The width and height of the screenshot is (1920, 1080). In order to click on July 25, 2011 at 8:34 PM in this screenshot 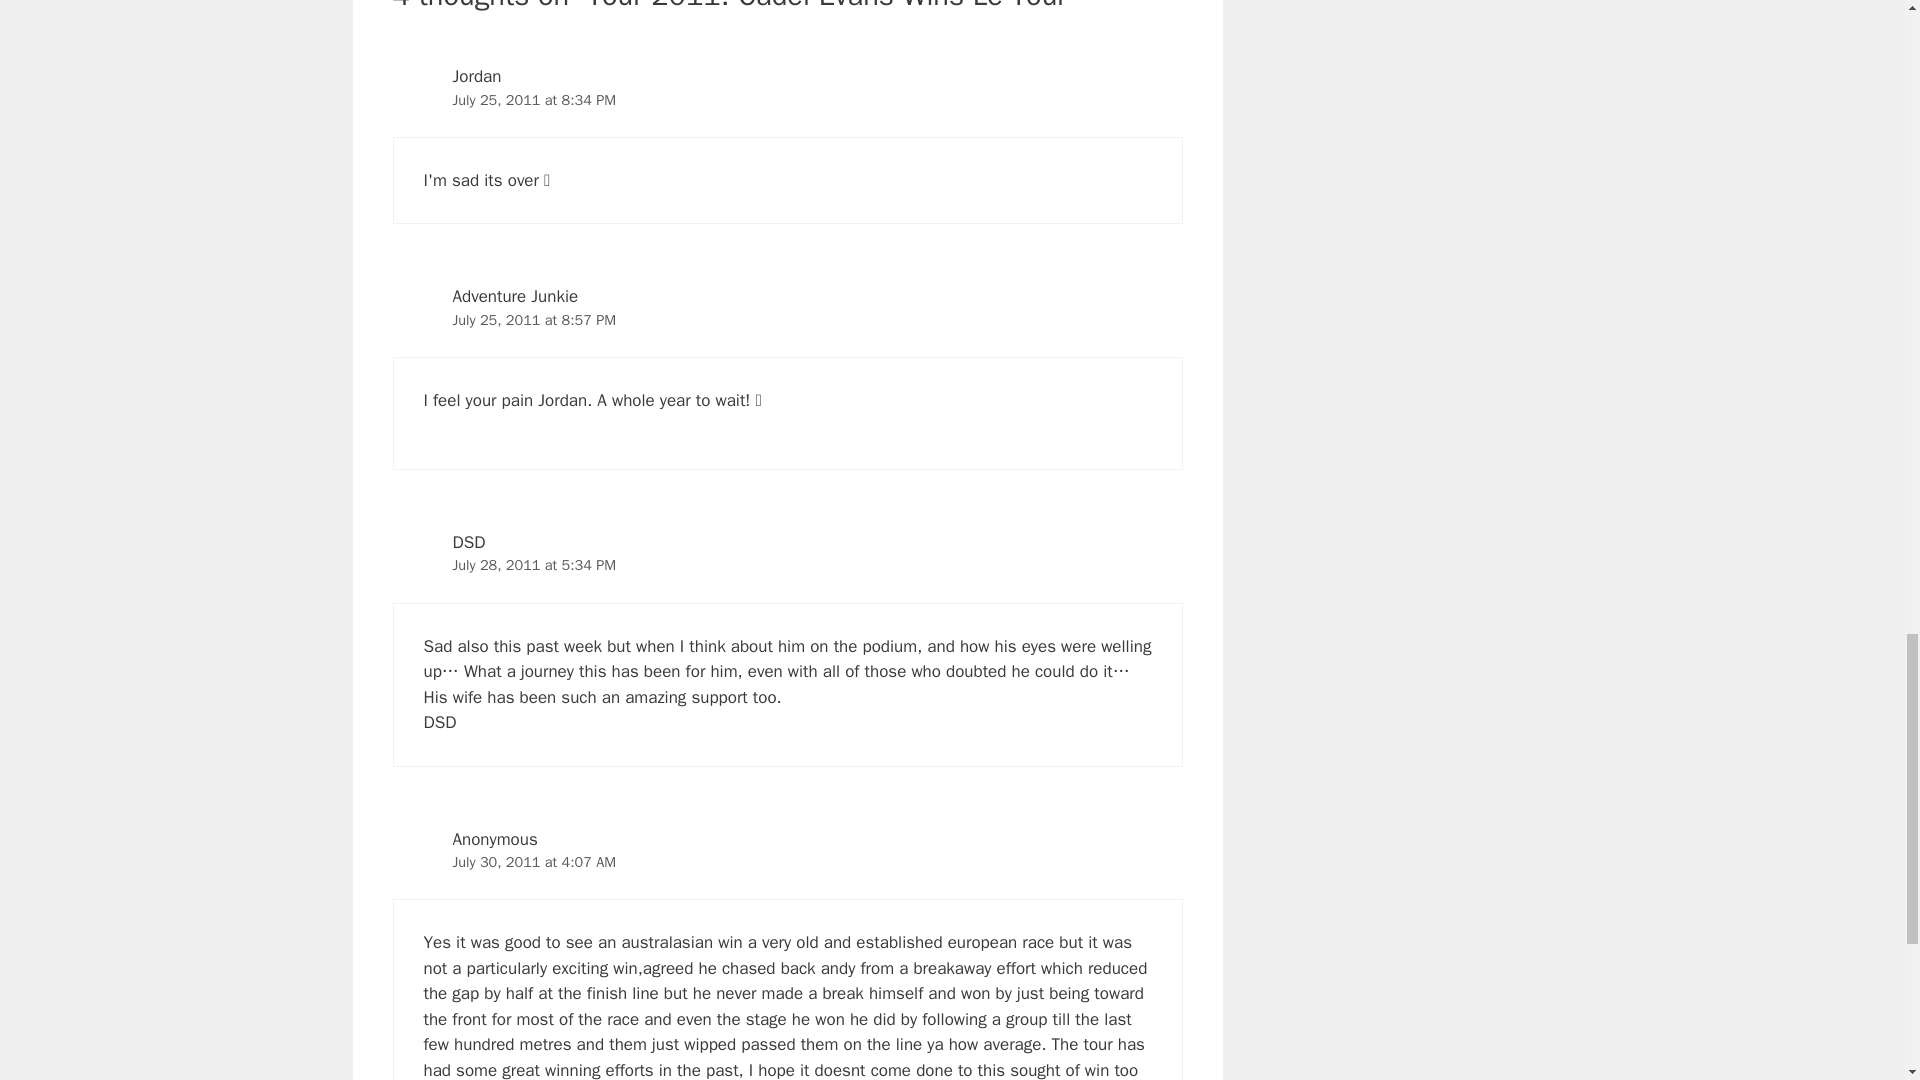, I will do `click(534, 100)`.